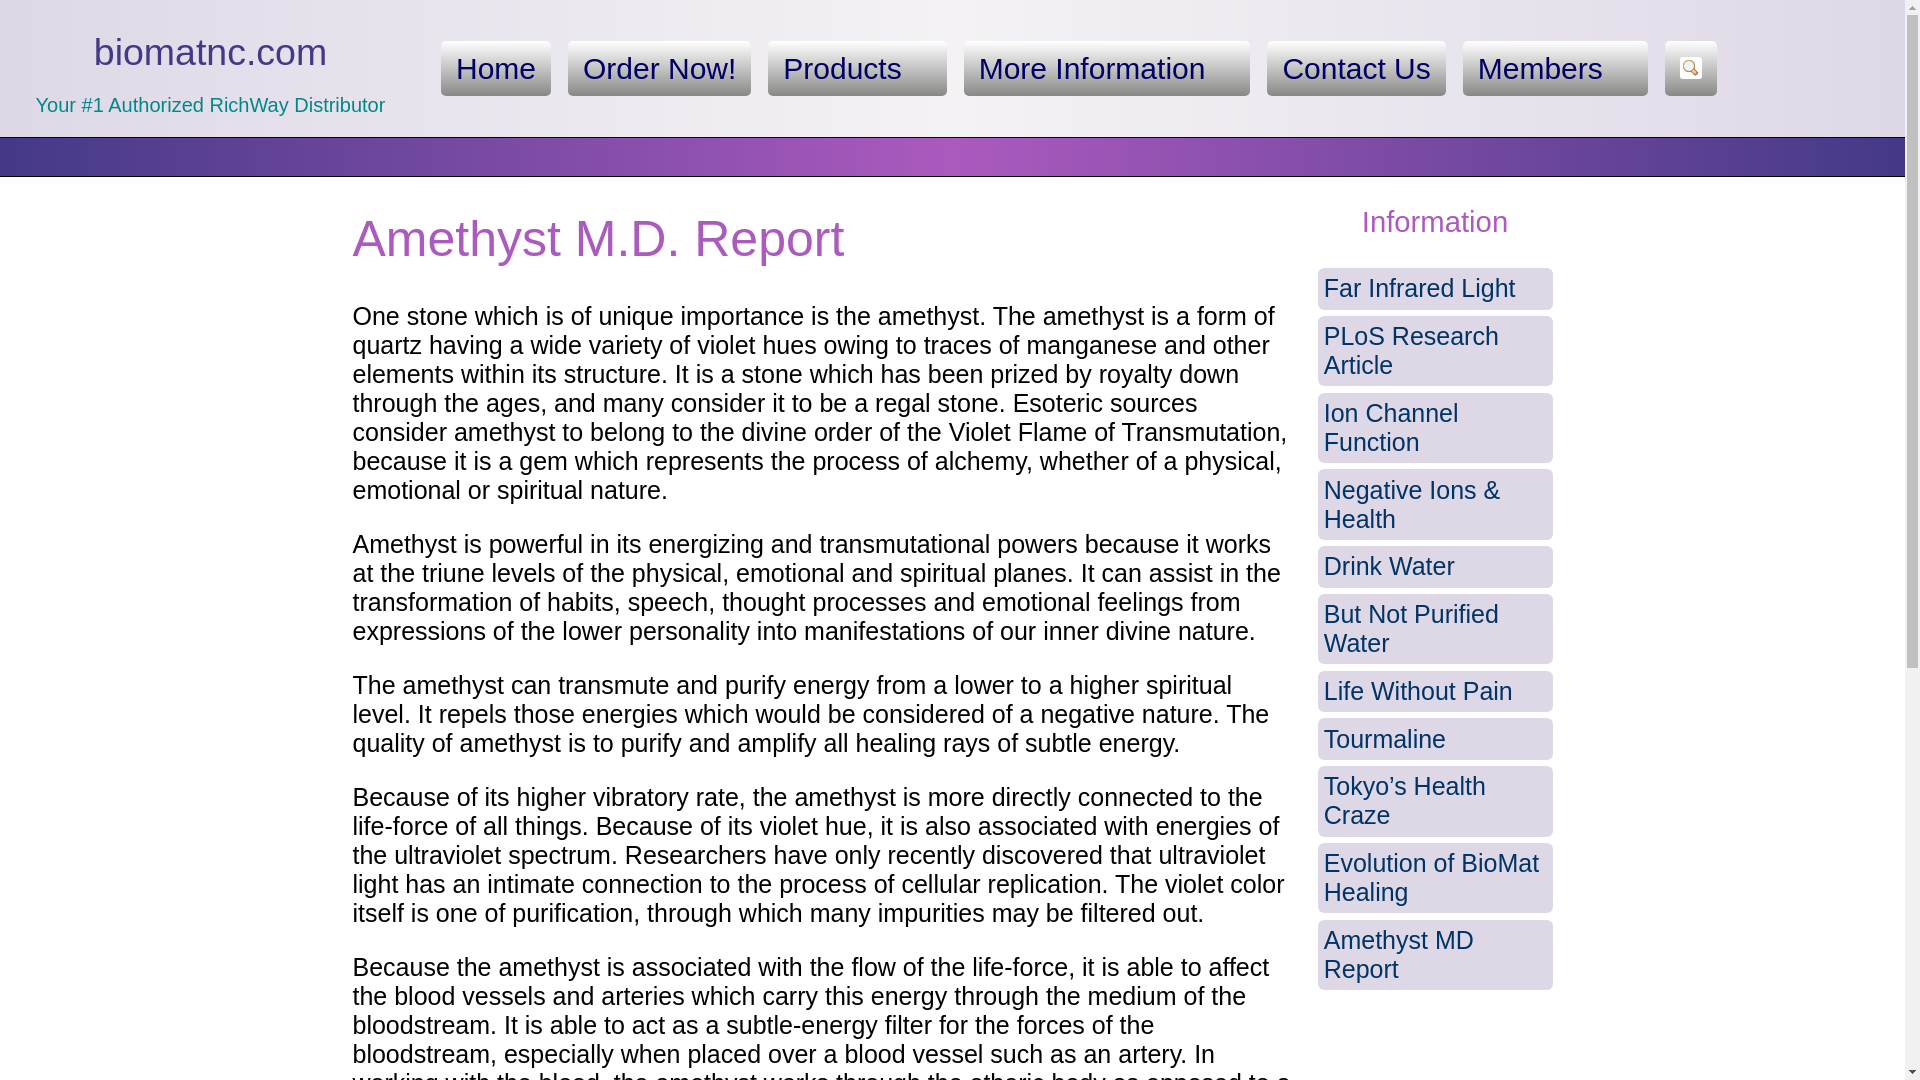 This screenshot has width=1920, height=1080. Describe the element at coordinates (1435, 630) in the screenshot. I see `But Not Purified Water` at that location.